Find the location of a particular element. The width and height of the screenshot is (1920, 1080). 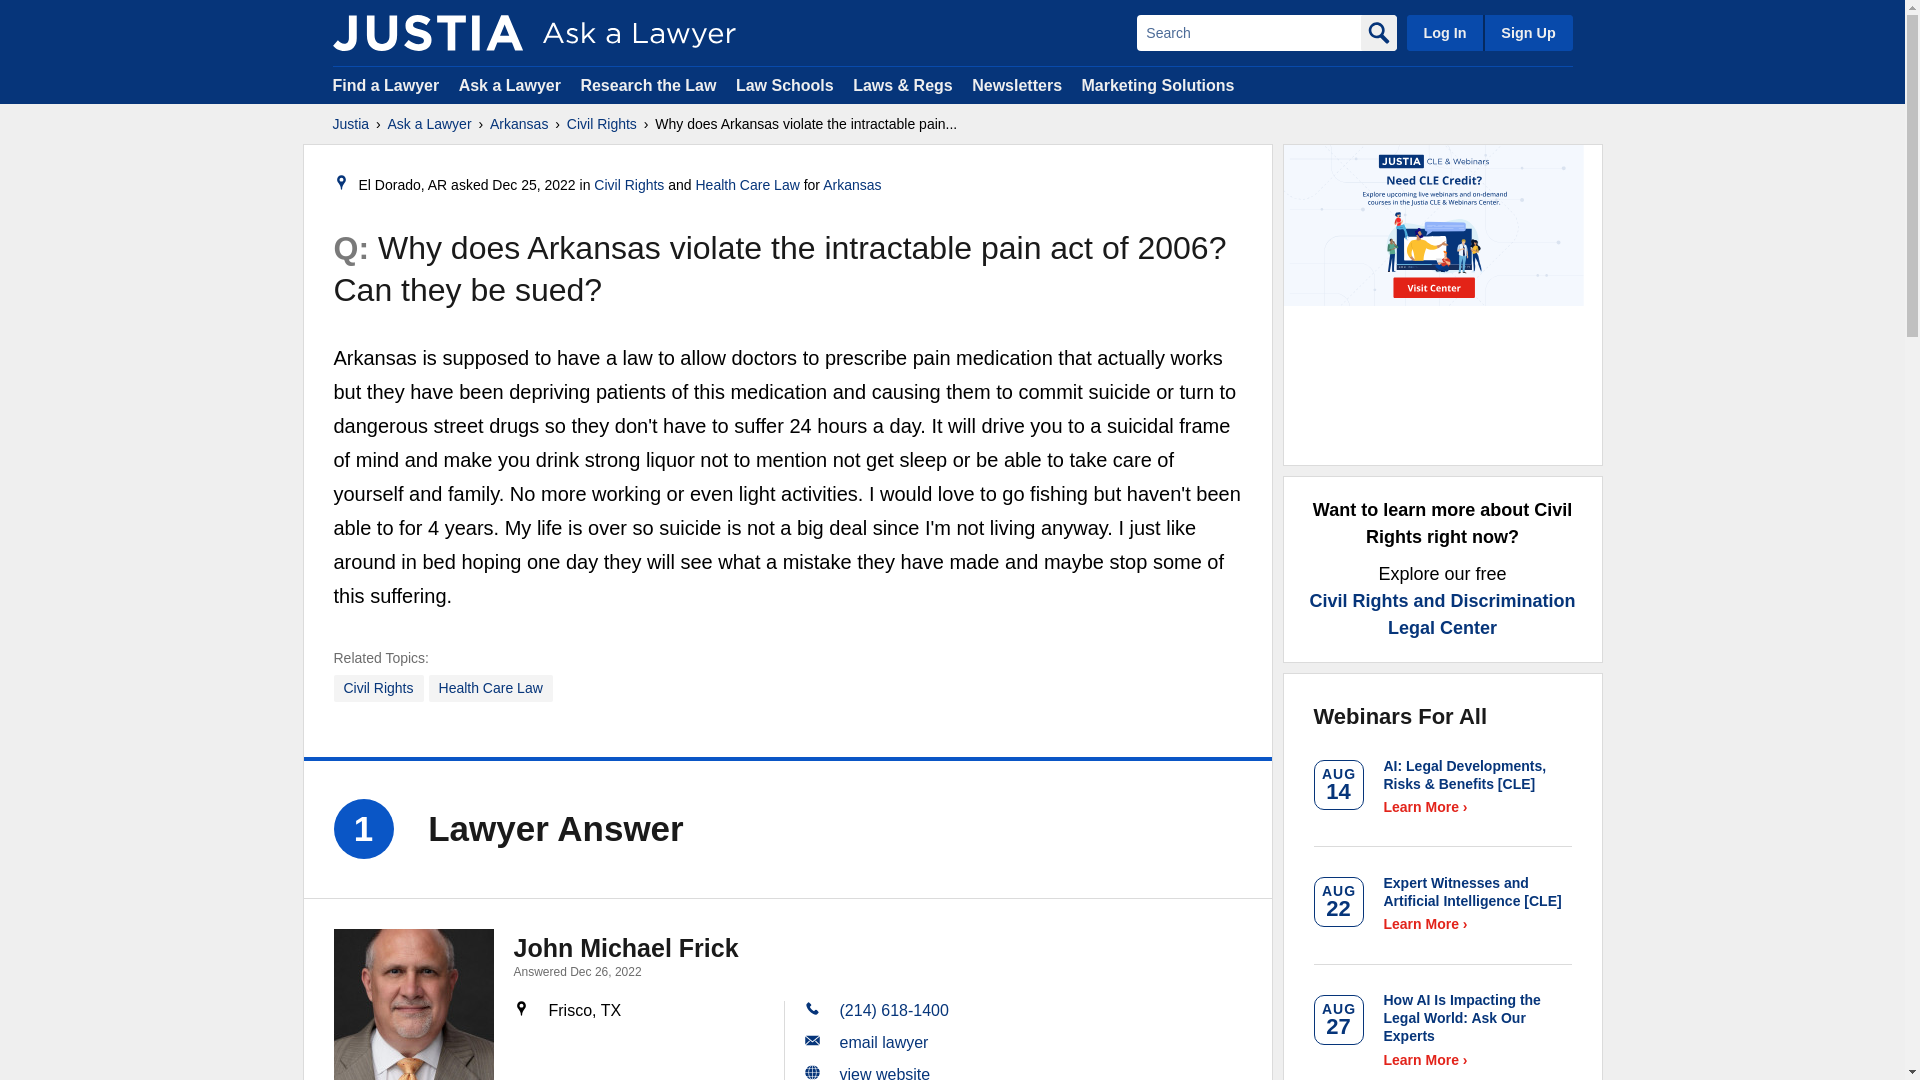

Arkansas is located at coordinates (518, 124).